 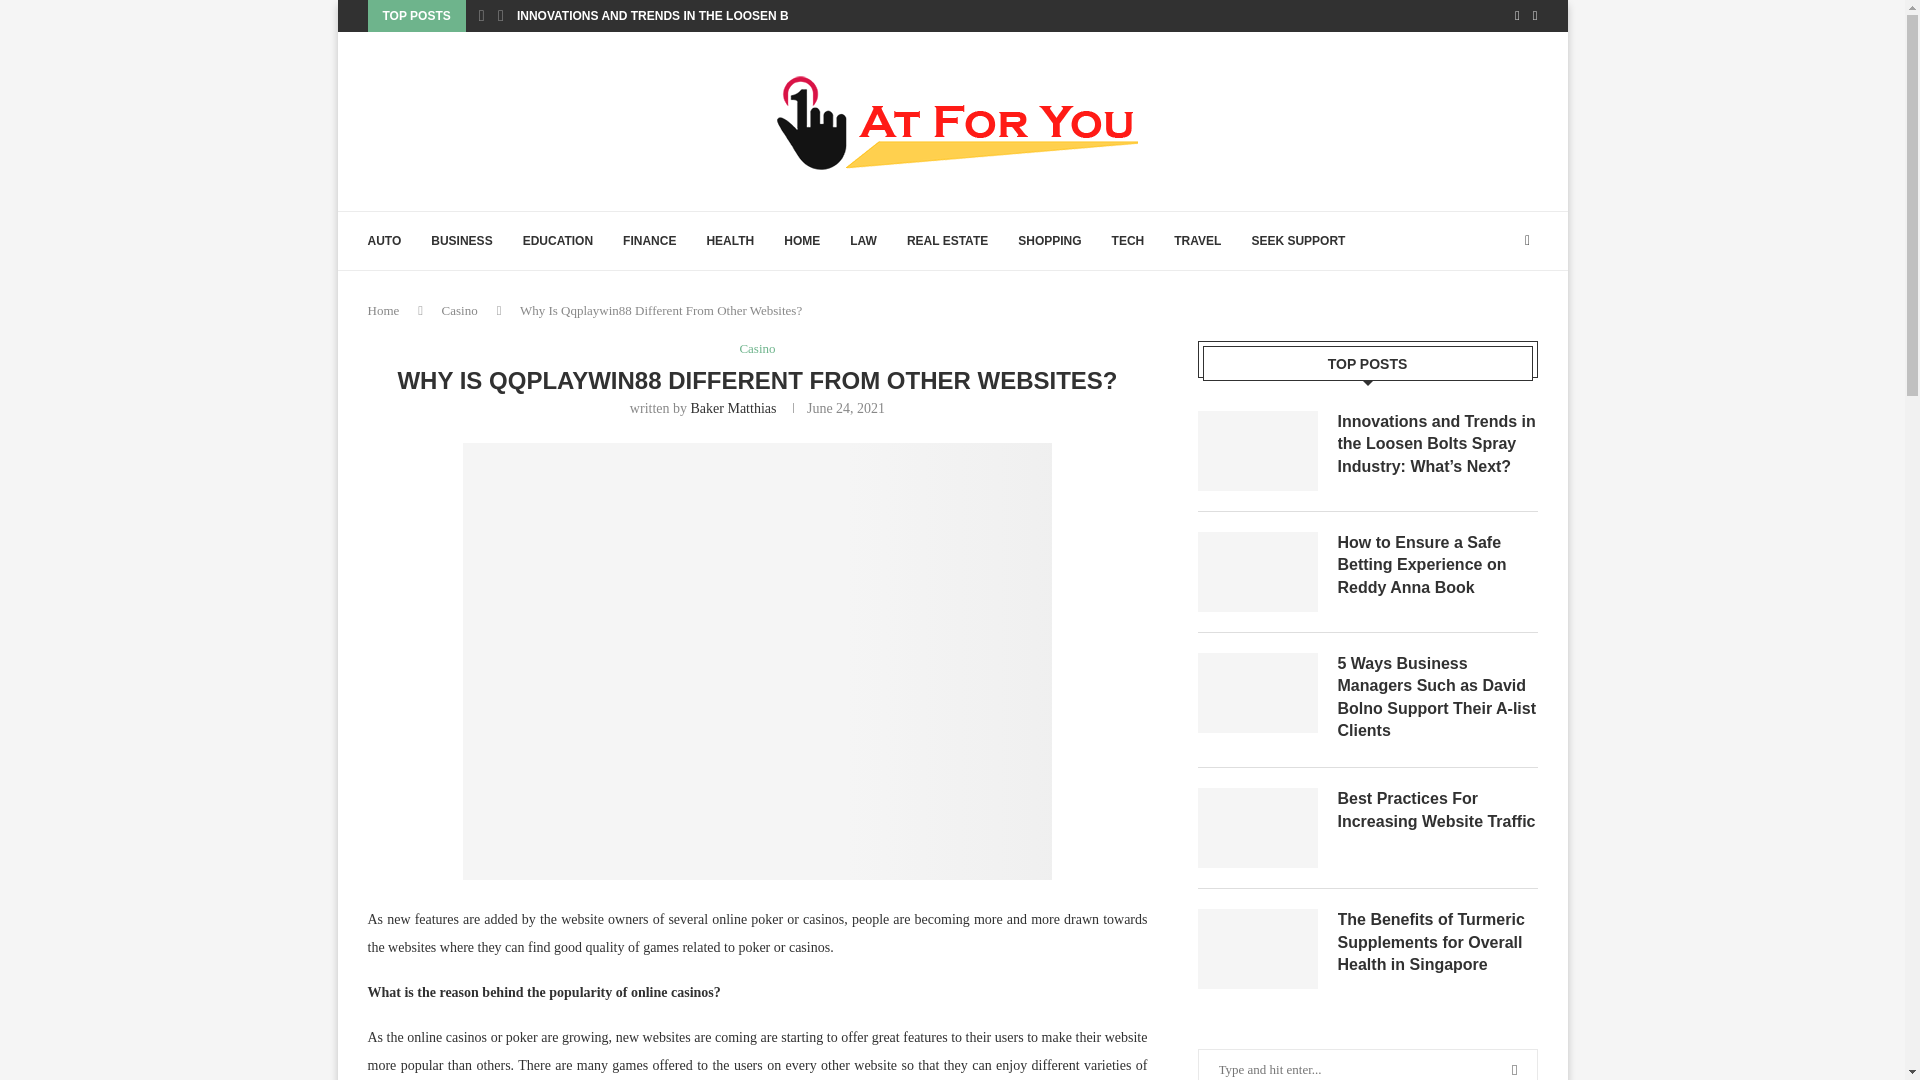 What do you see at coordinates (460, 240) in the screenshot?
I see `BUSINESS` at bounding box center [460, 240].